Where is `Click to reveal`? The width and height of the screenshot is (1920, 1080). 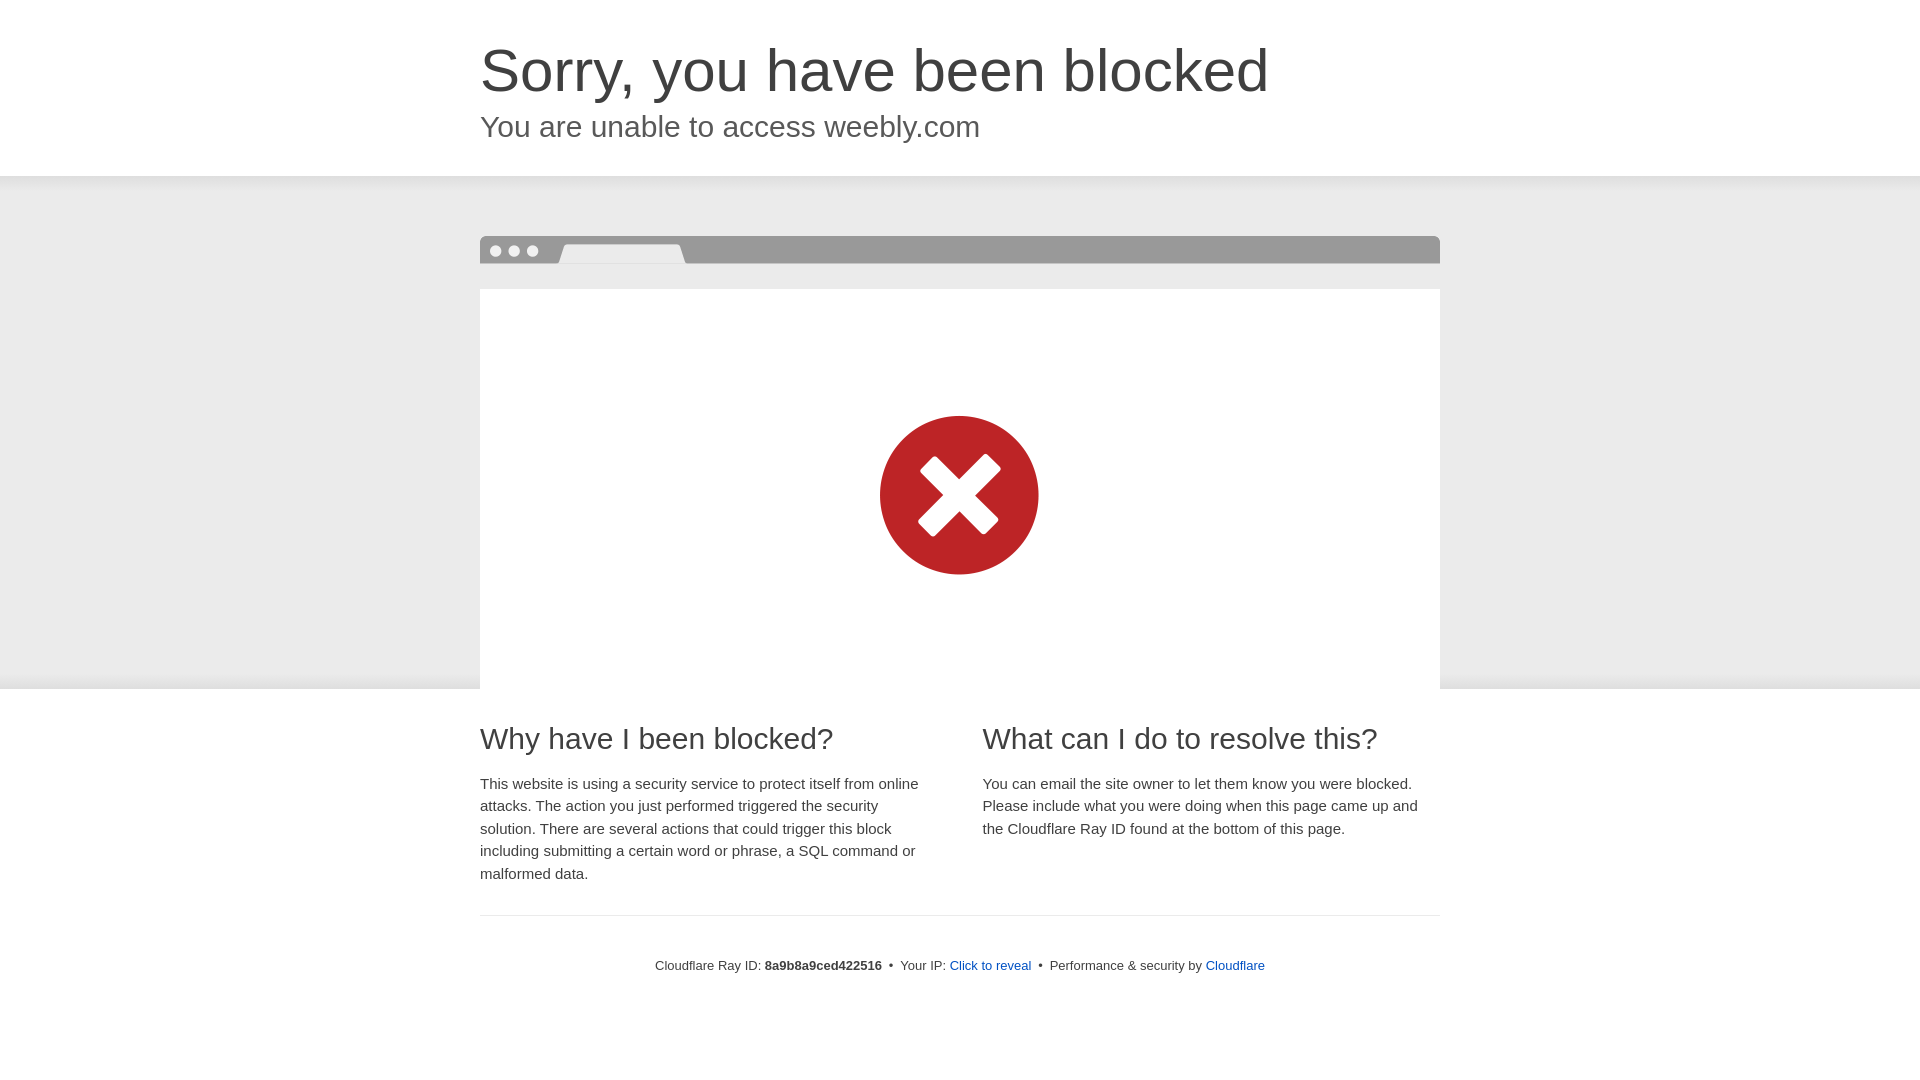
Click to reveal is located at coordinates (991, 966).